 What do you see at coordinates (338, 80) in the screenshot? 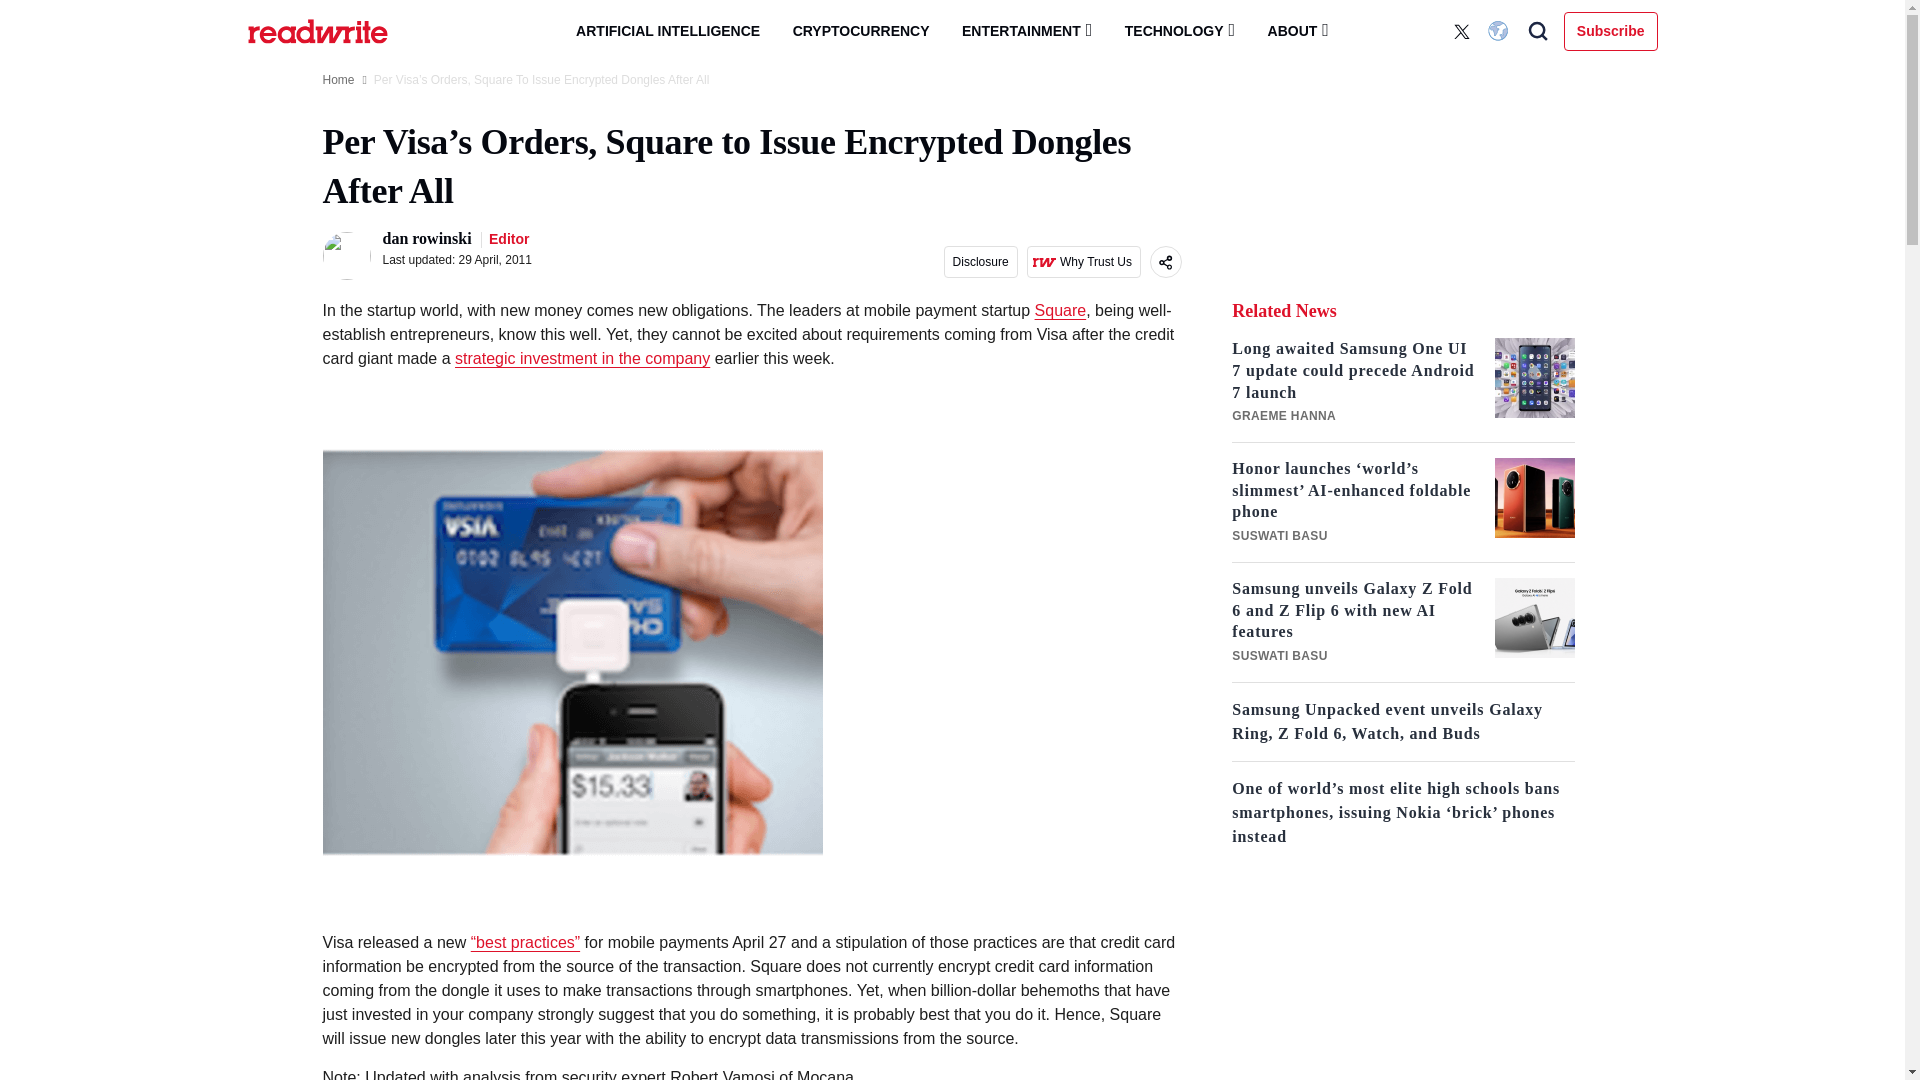
I see `Home` at bounding box center [338, 80].